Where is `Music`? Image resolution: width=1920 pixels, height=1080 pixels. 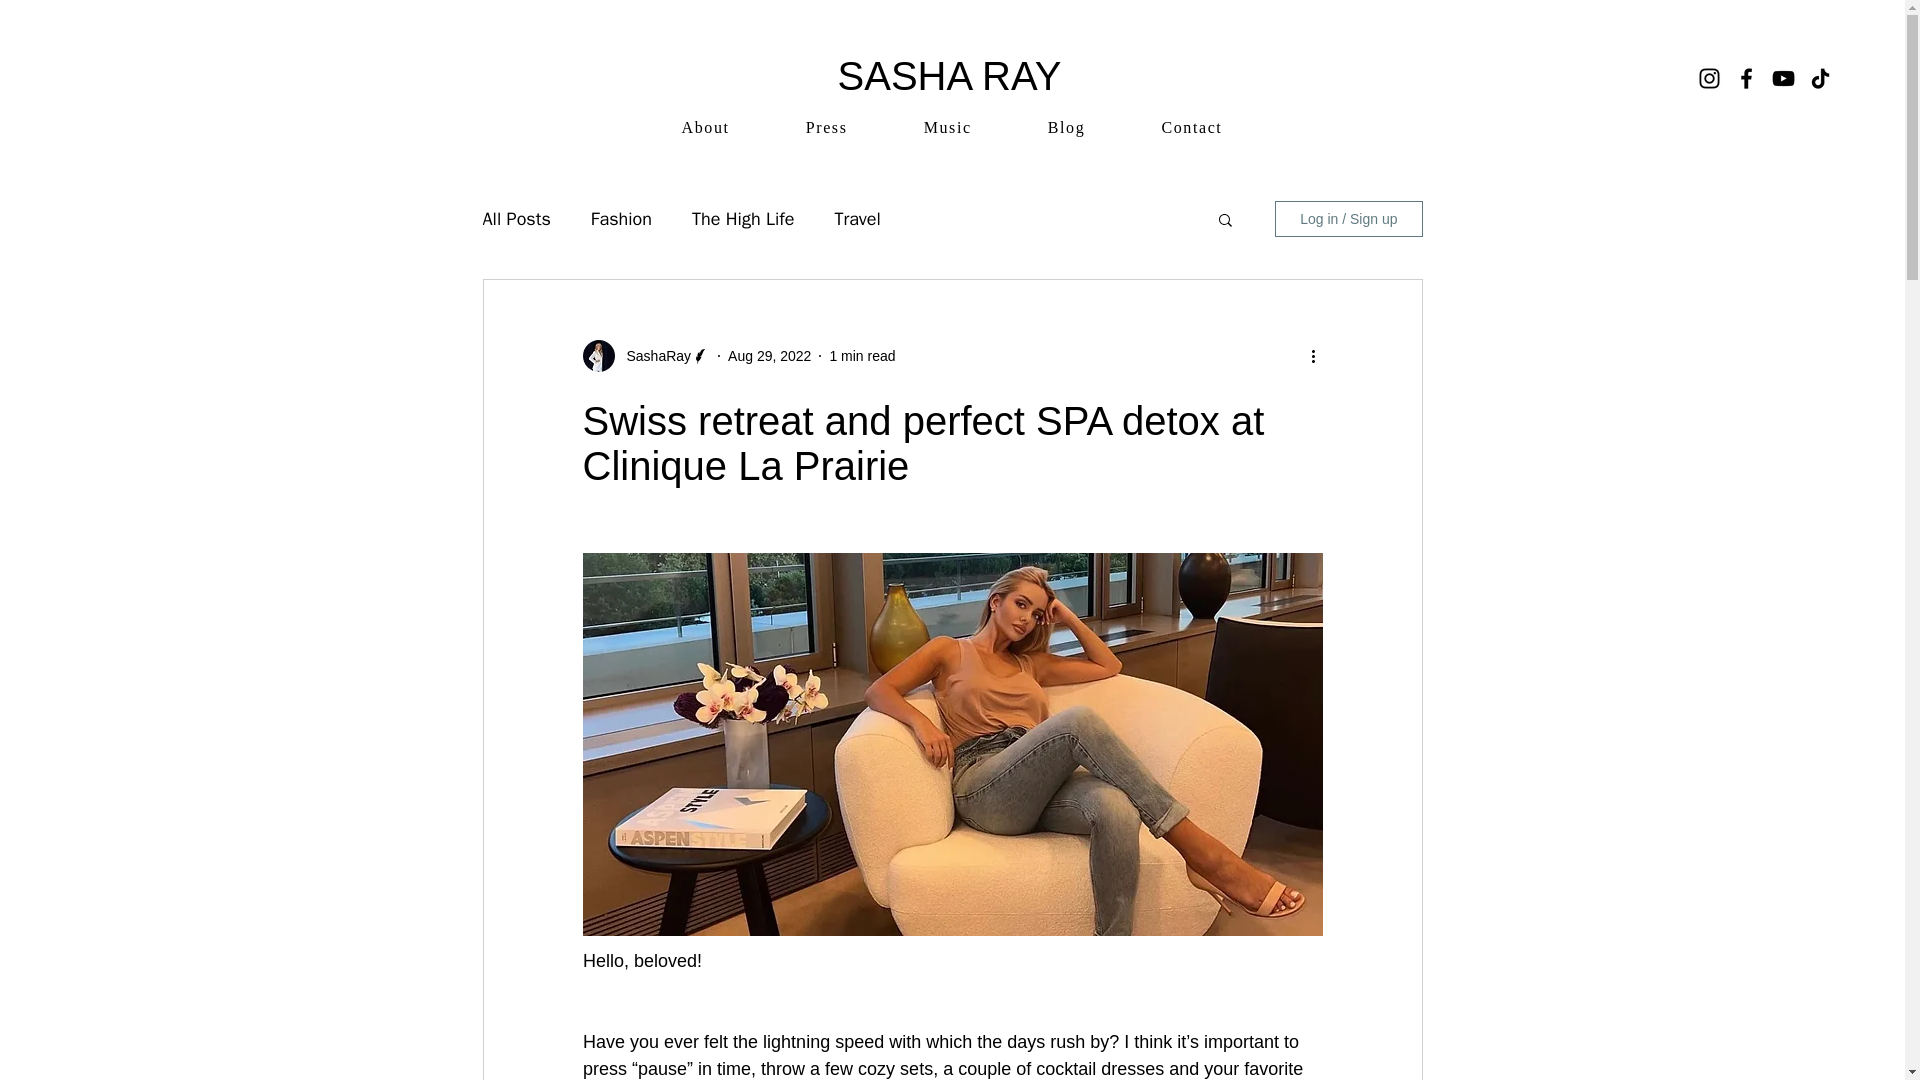 Music is located at coordinates (948, 128).